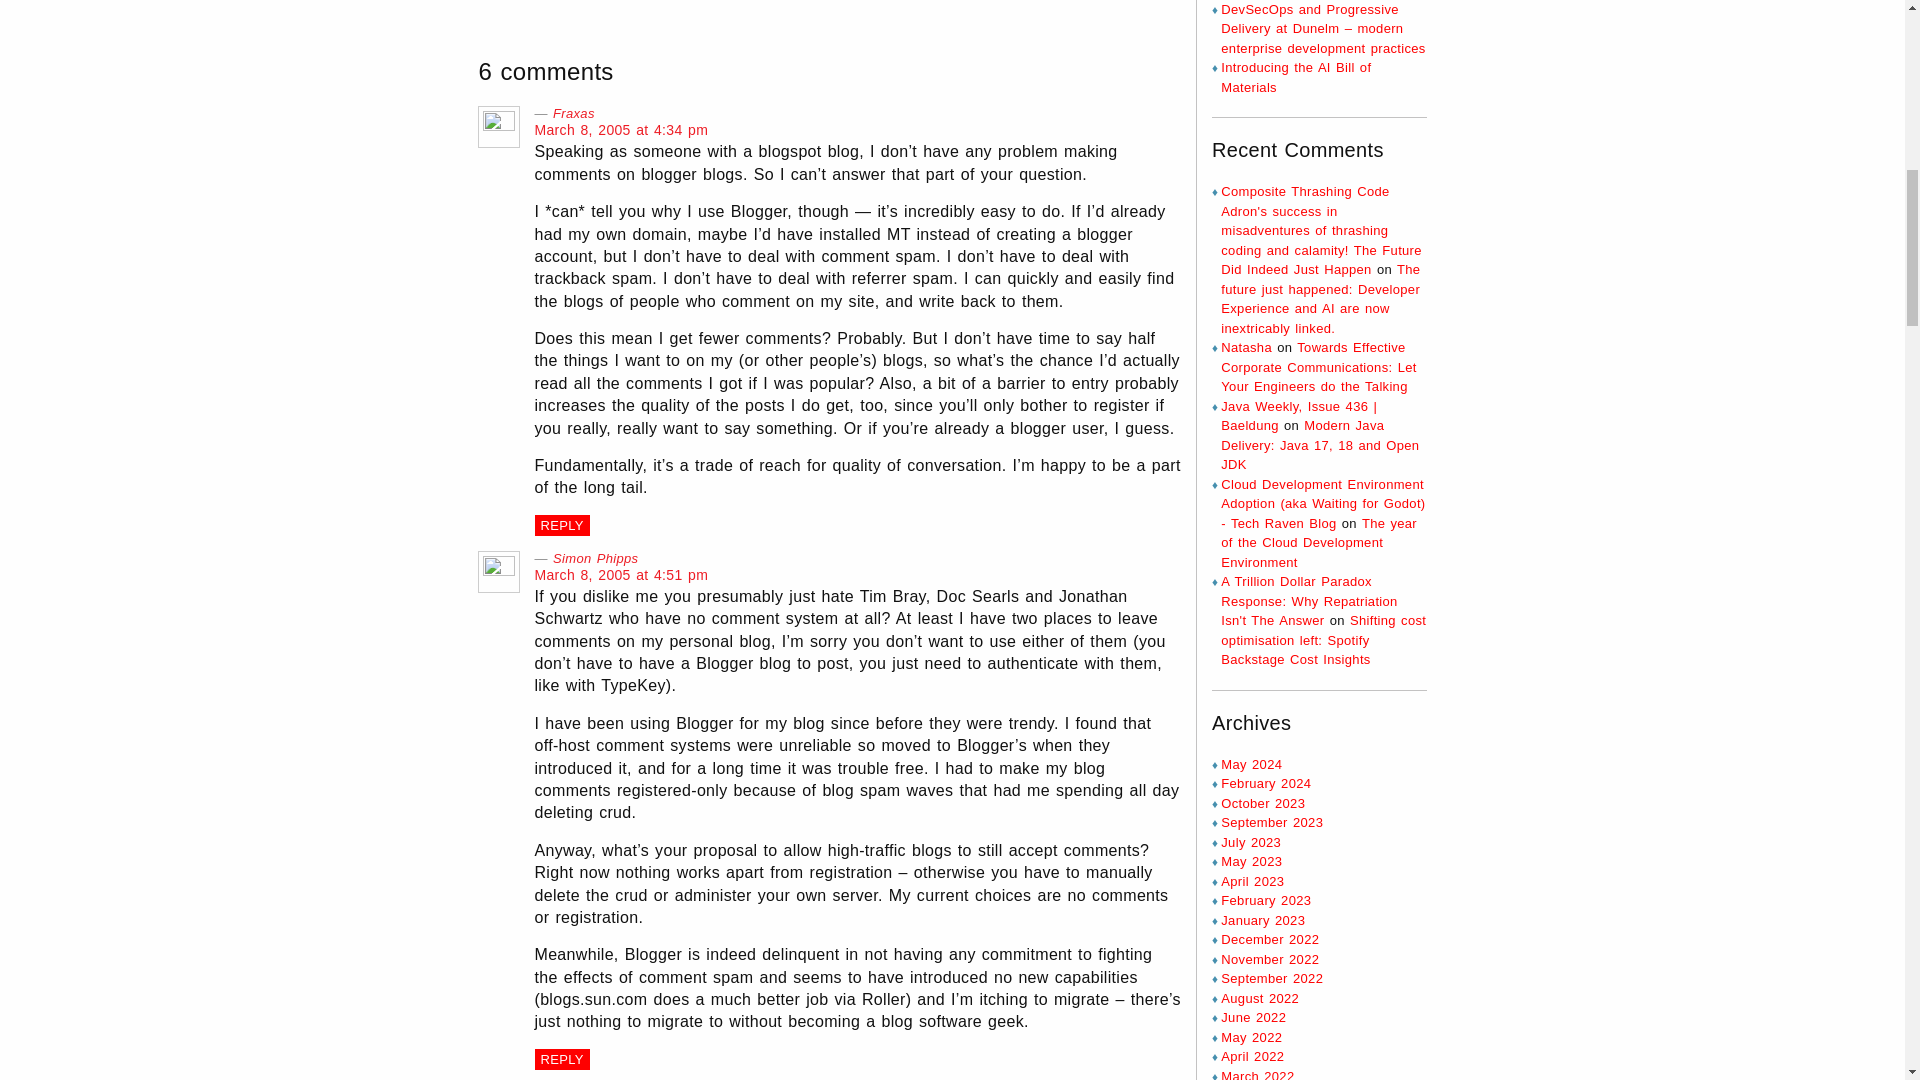  Describe the element at coordinates (620, 130) in the screenshot. I see `March 8, 2005 at 4:34 pm` at that location.